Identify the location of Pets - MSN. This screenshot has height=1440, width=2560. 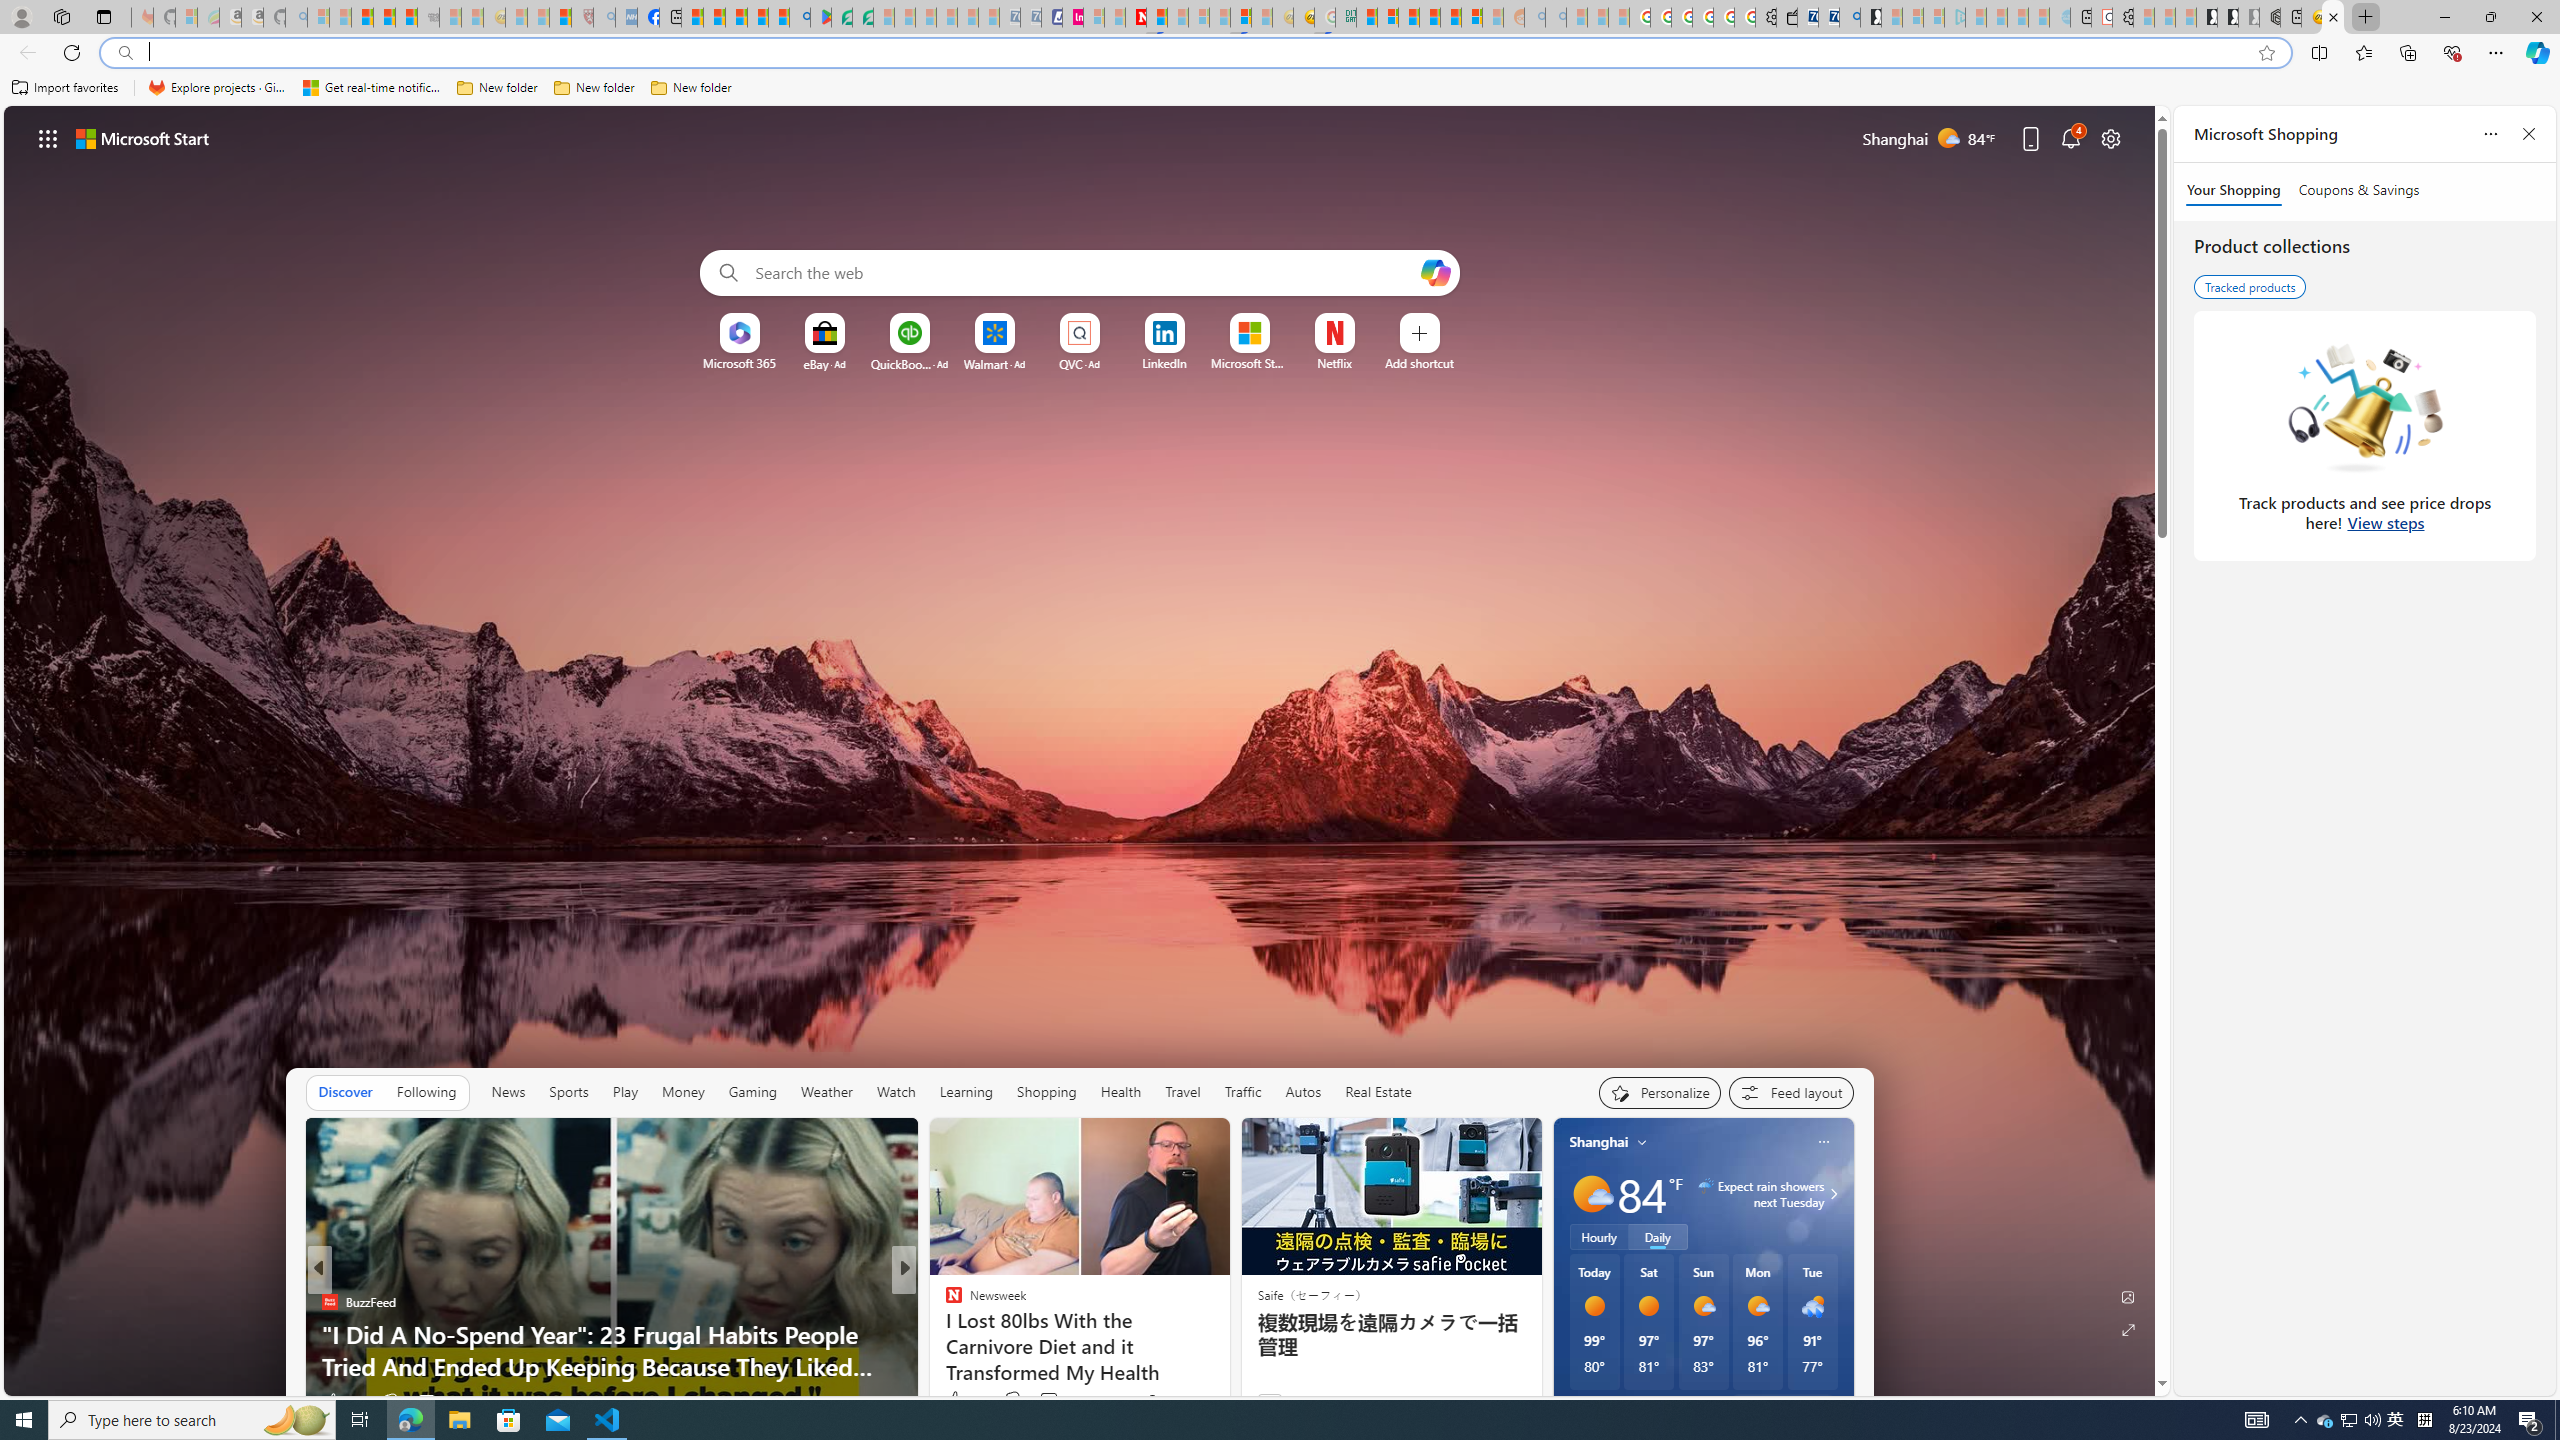
(758, 17).